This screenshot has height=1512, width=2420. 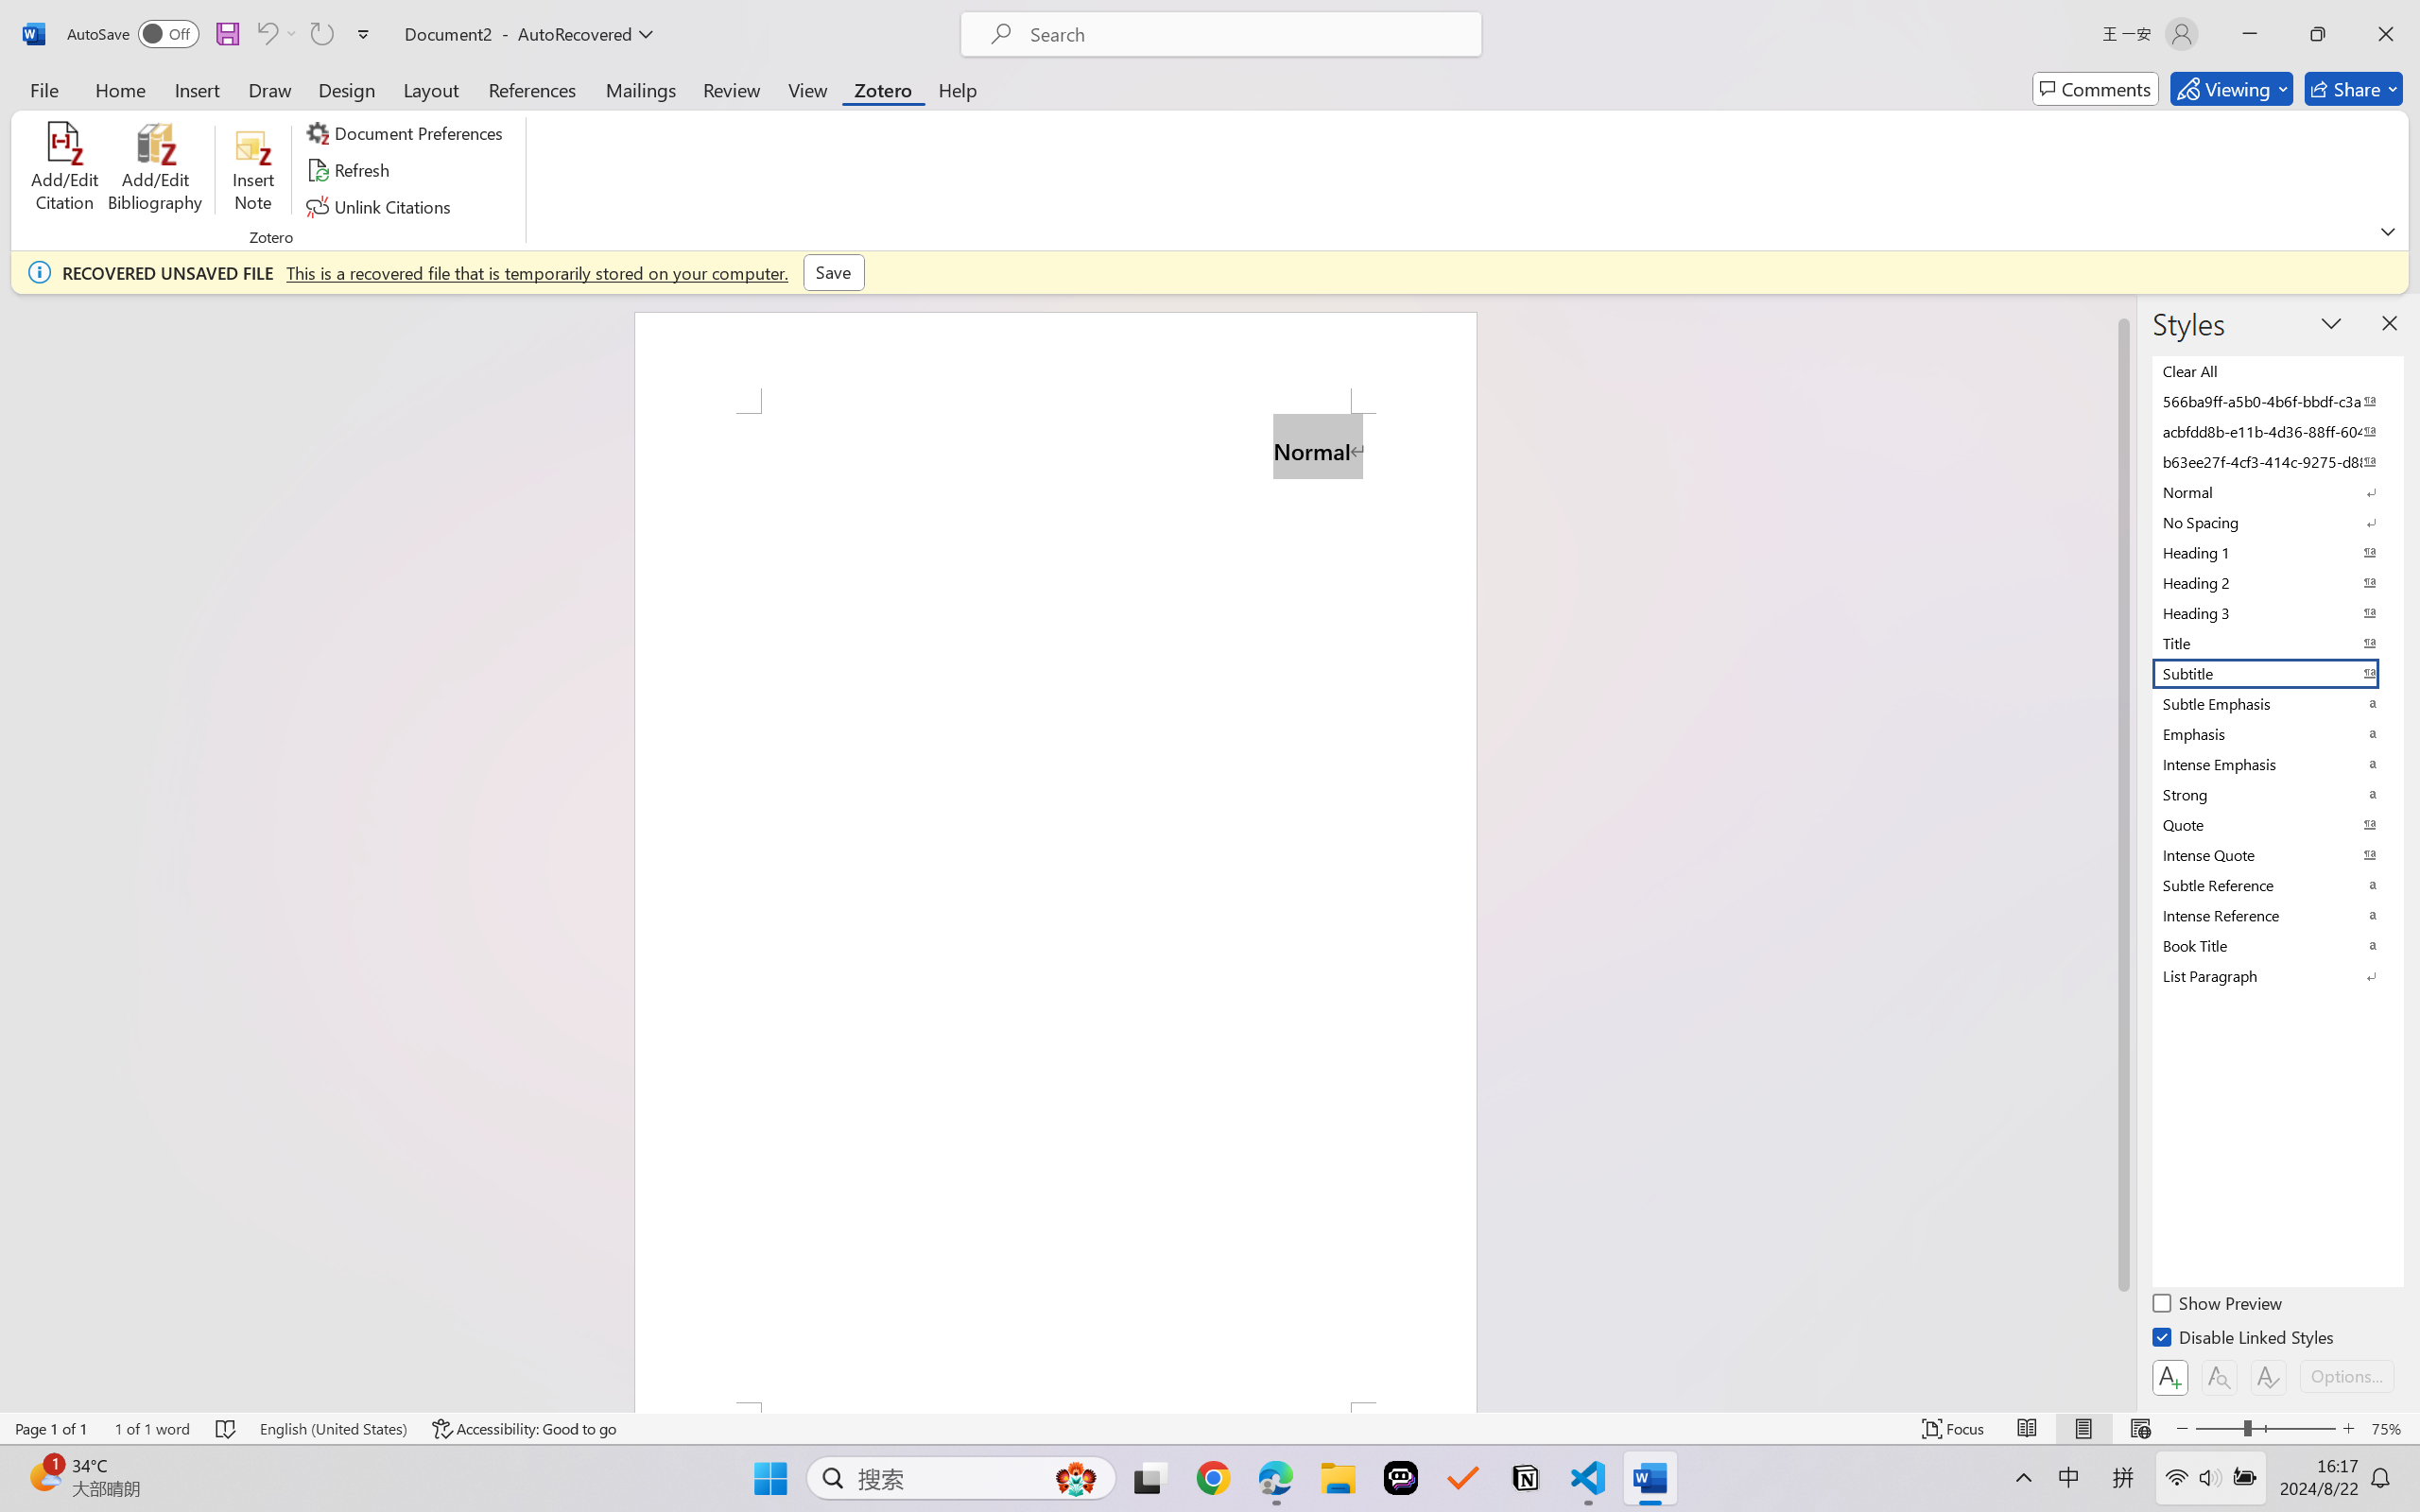 What do you see at coordinates (2276, 976) in the screenshot?
I see `List Paragraph` at bounding box center [2276, 976].